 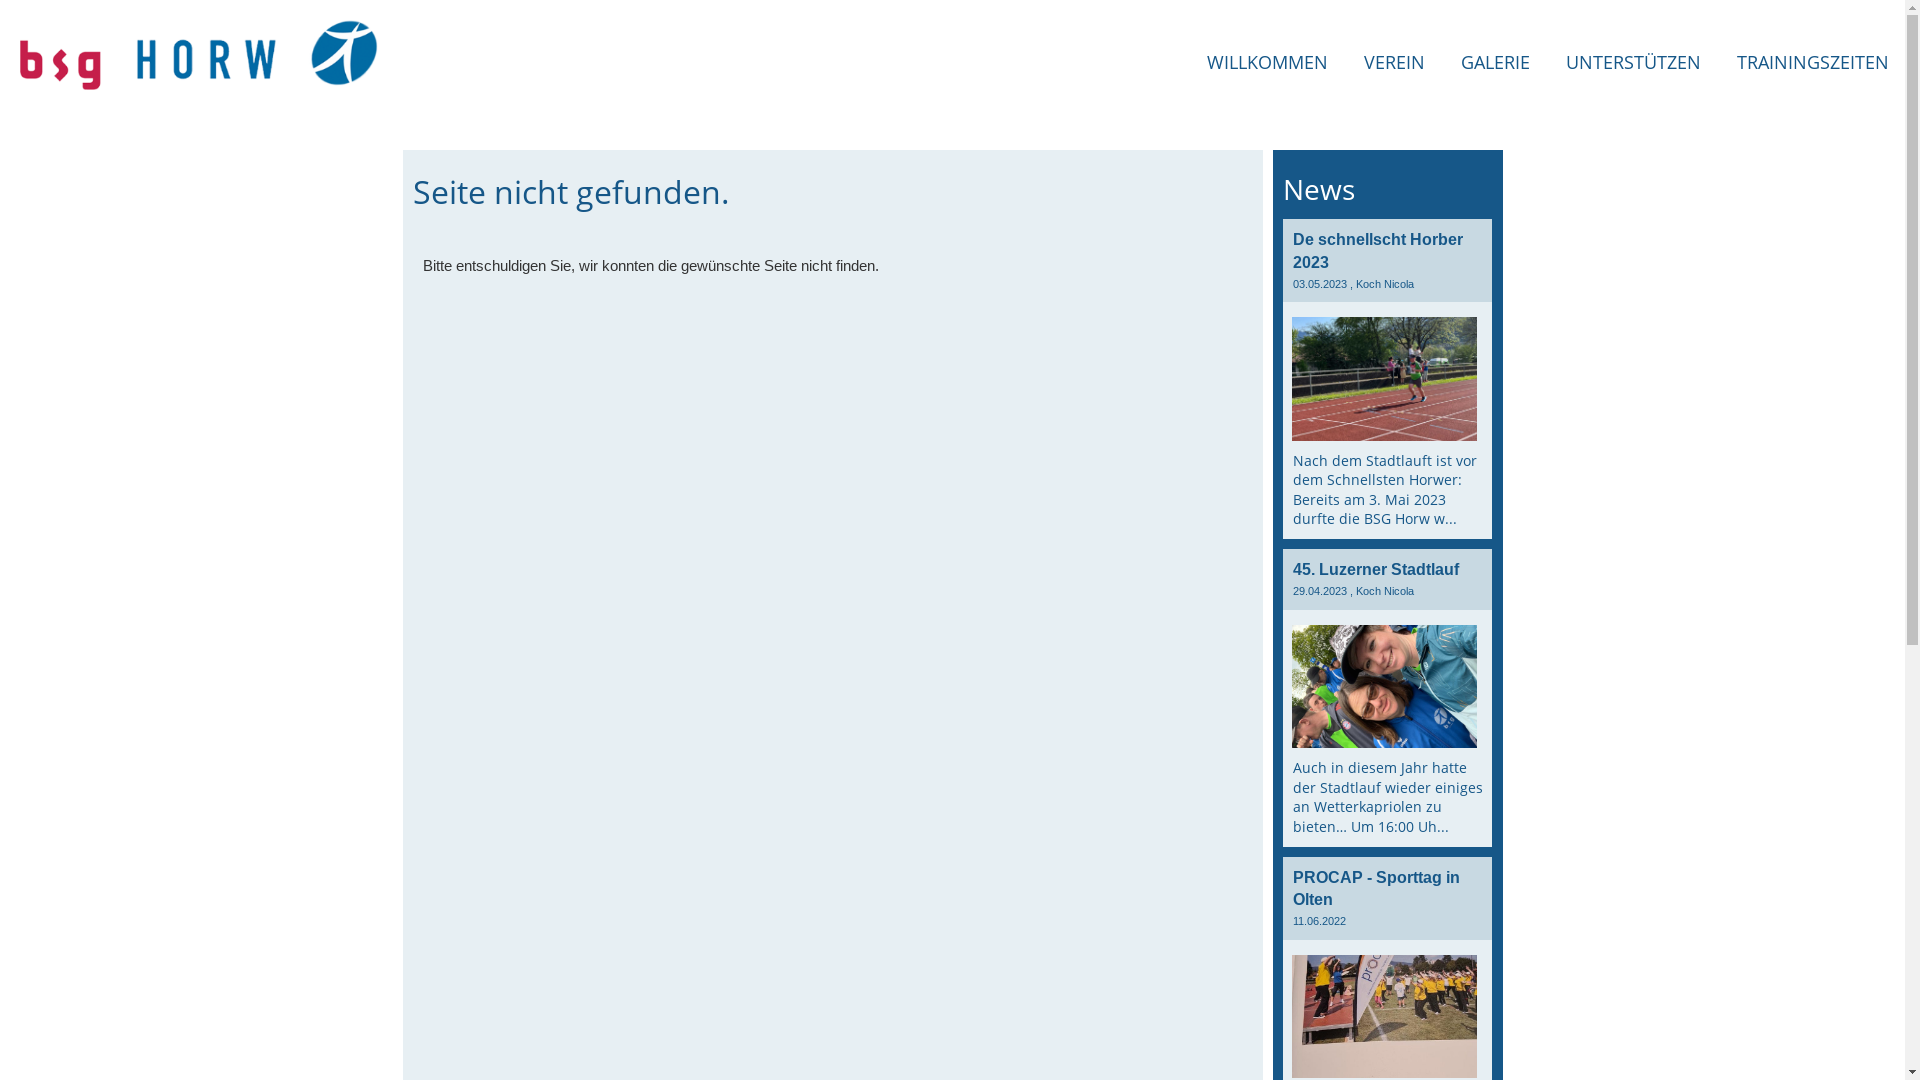 What do you see at coordinates (1496, 62) in the screenshot?
I see `GALERIE` at bounding box center [1496, 62].